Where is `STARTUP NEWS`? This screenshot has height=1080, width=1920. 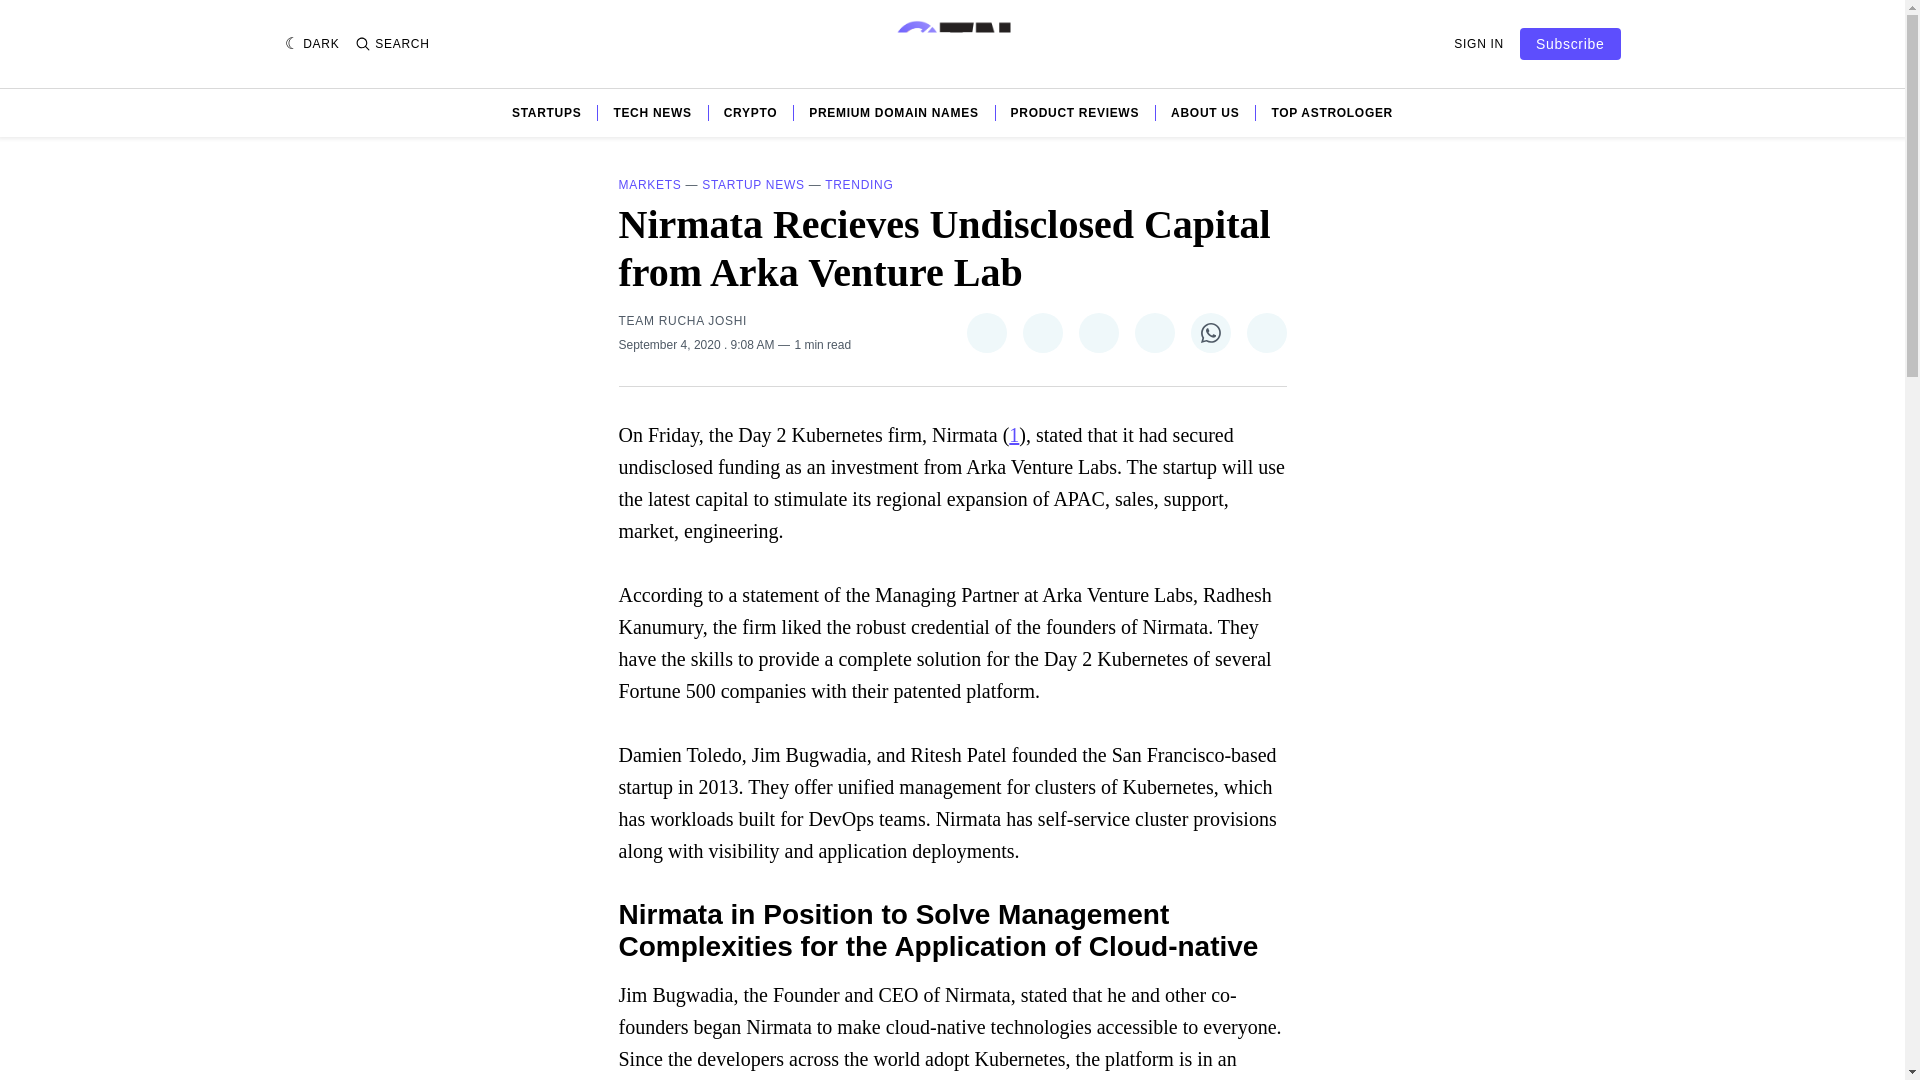 STARTUP NEWS is located at coordinates (753, 185).